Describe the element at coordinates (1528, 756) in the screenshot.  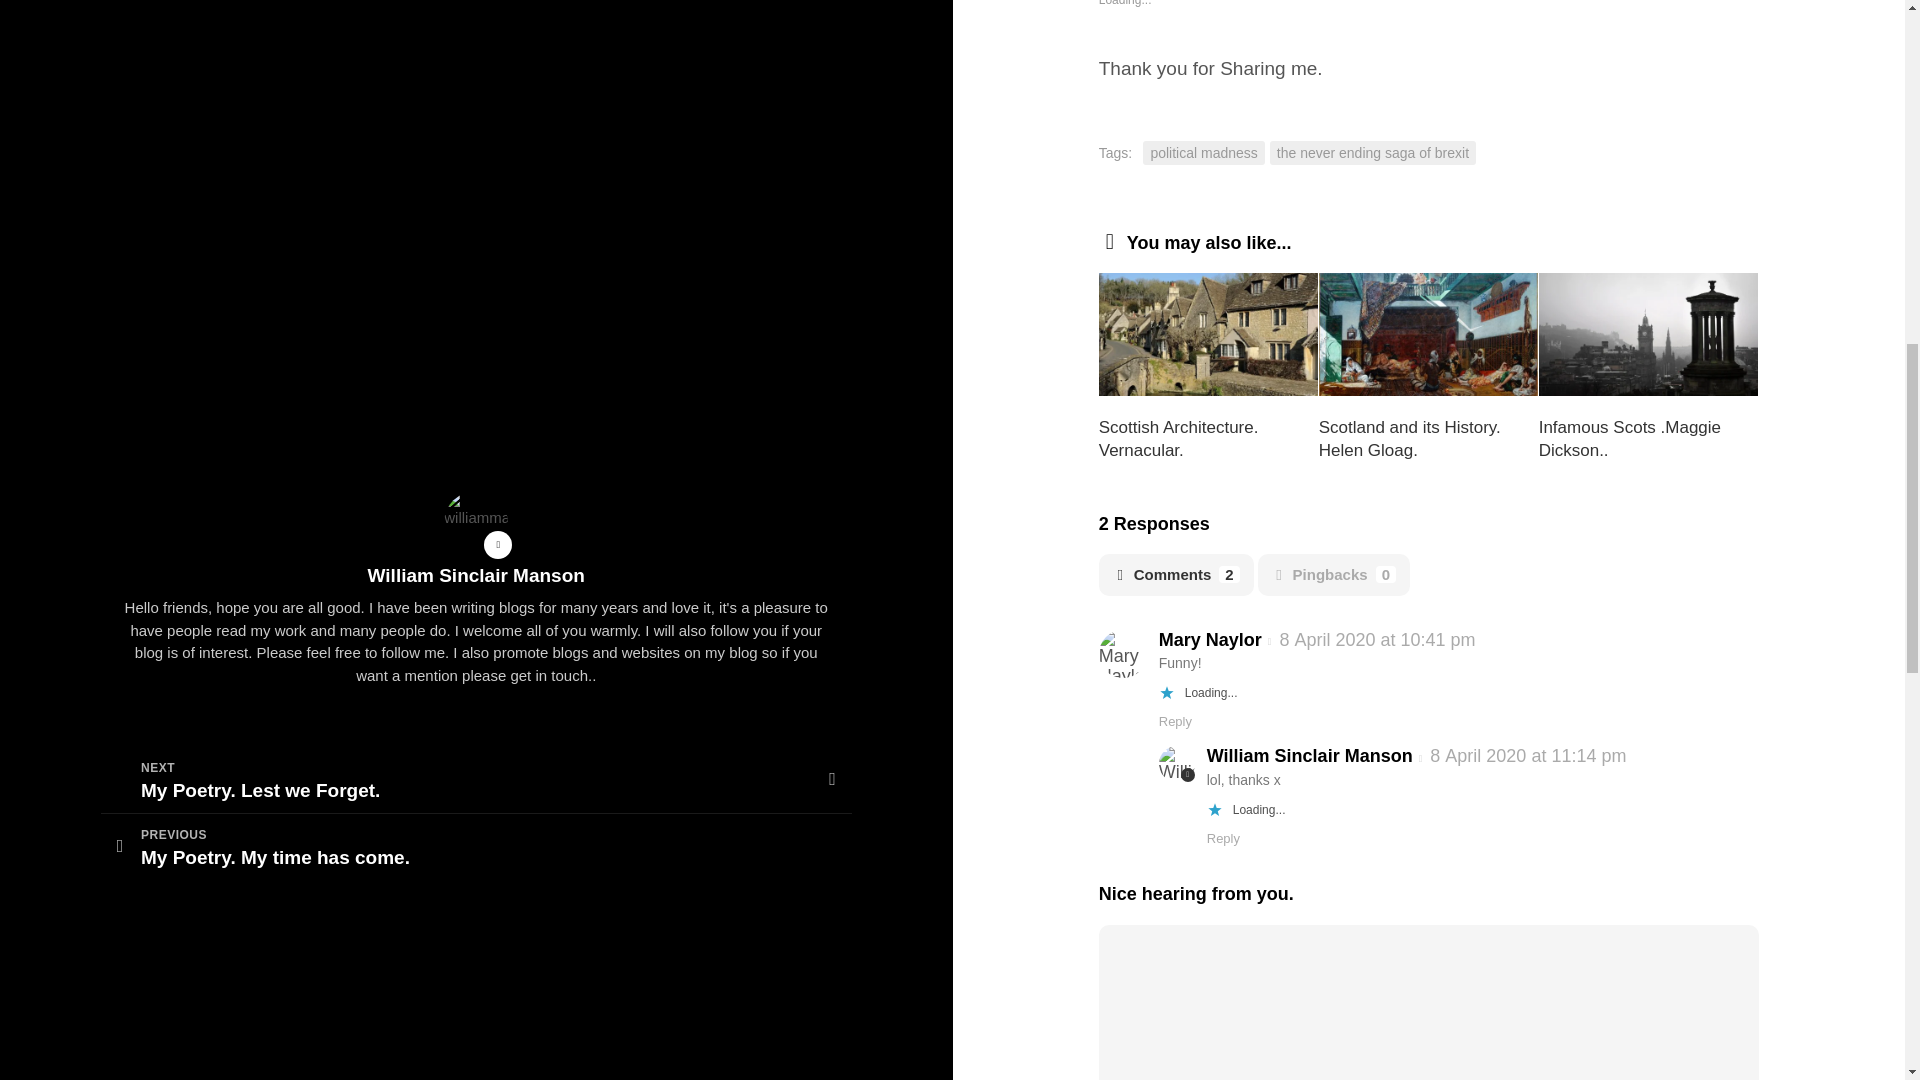
I see `8 April 2020 at 11:14 pm` at that location.